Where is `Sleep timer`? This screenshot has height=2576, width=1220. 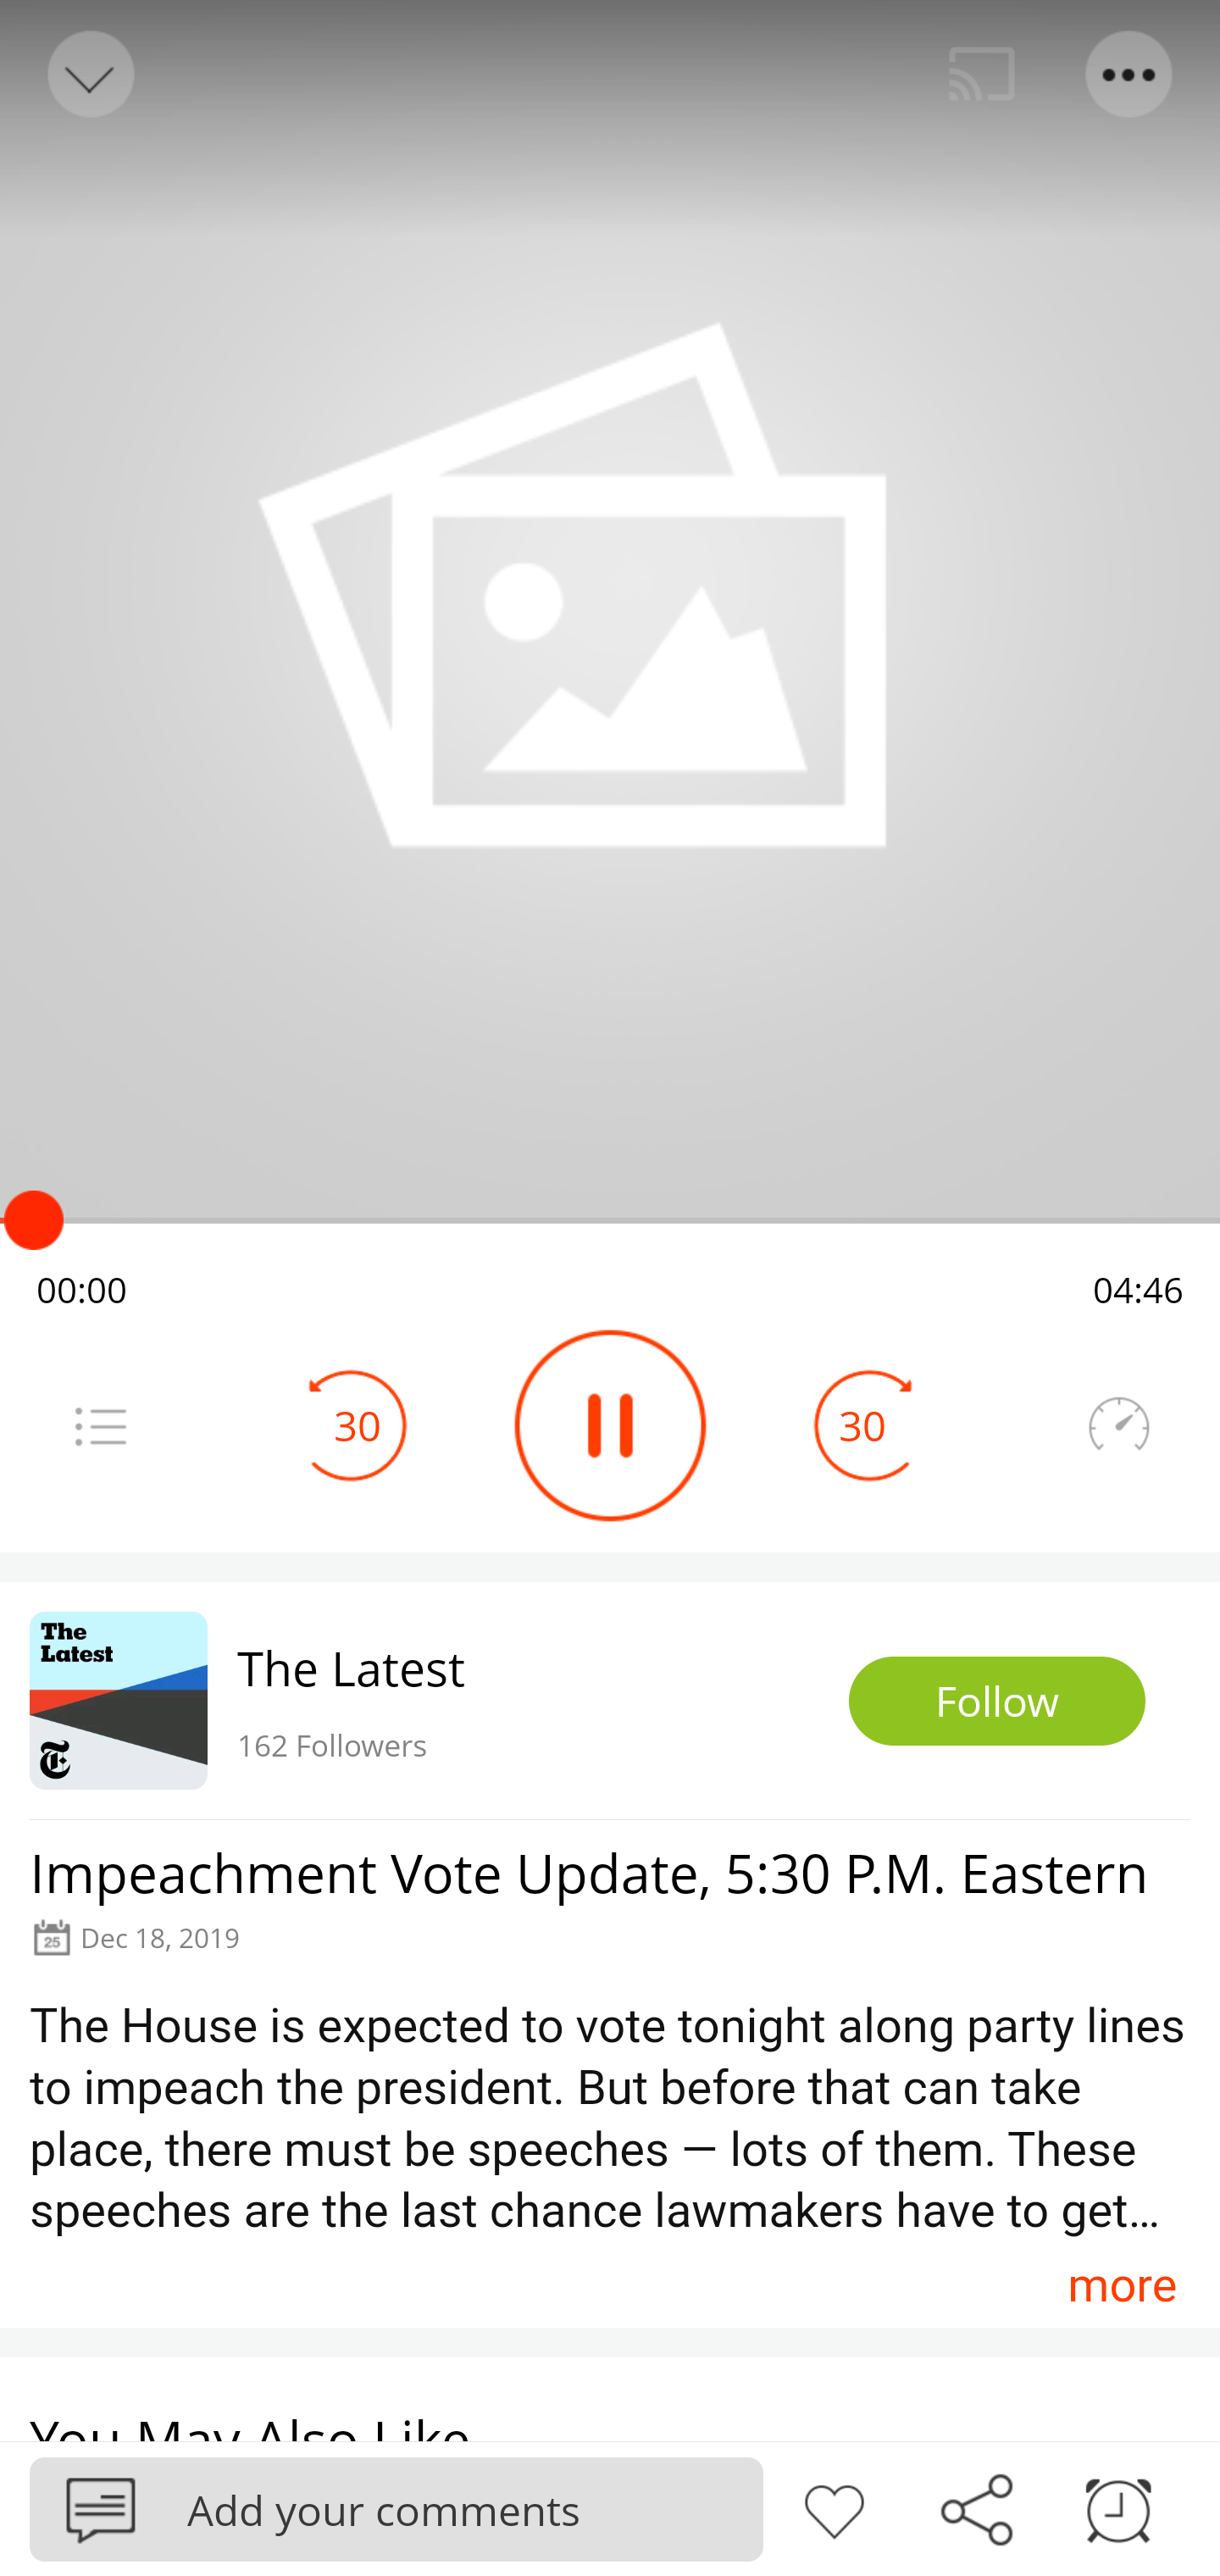
Sleep timer is located at coordinates (1118, 2507).